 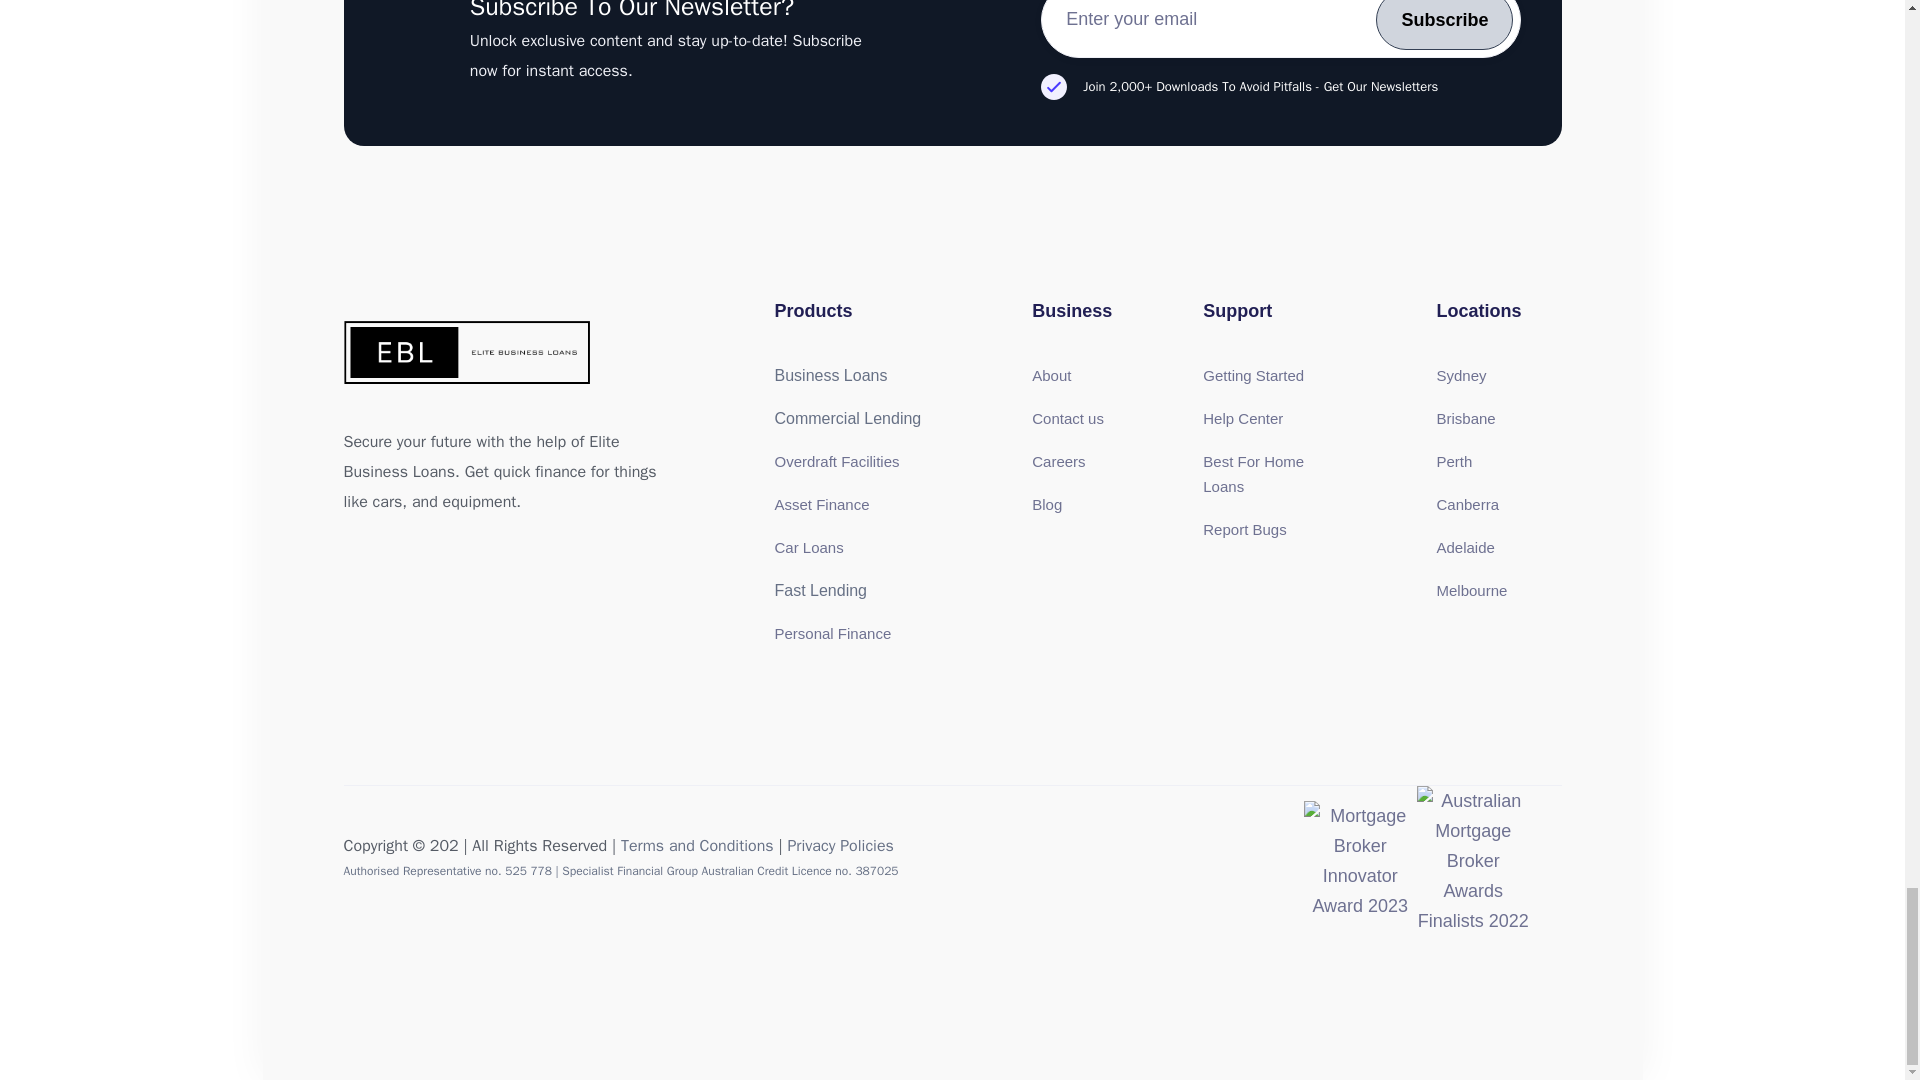 I want to click on About, so click(x=1052, y=376).